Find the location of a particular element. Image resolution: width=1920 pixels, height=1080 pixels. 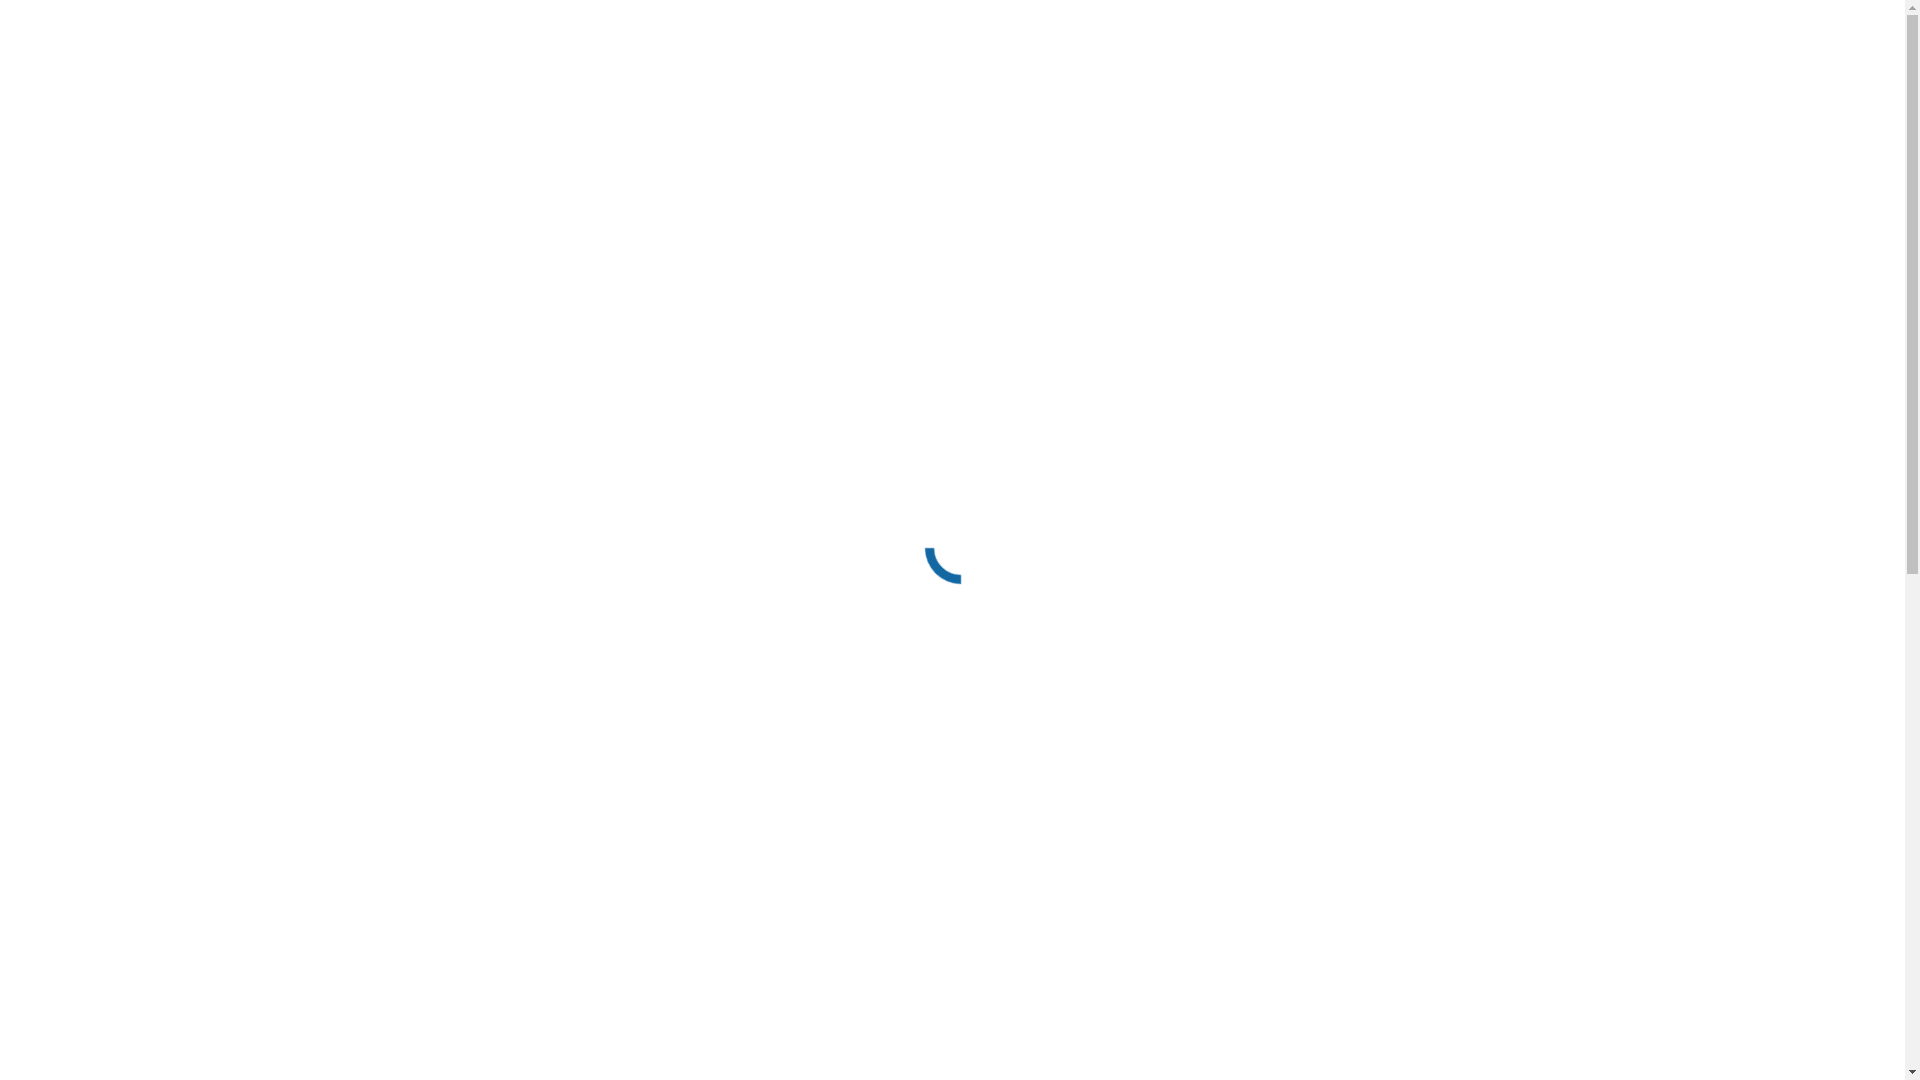

Events is located at coordinates (70, 388).